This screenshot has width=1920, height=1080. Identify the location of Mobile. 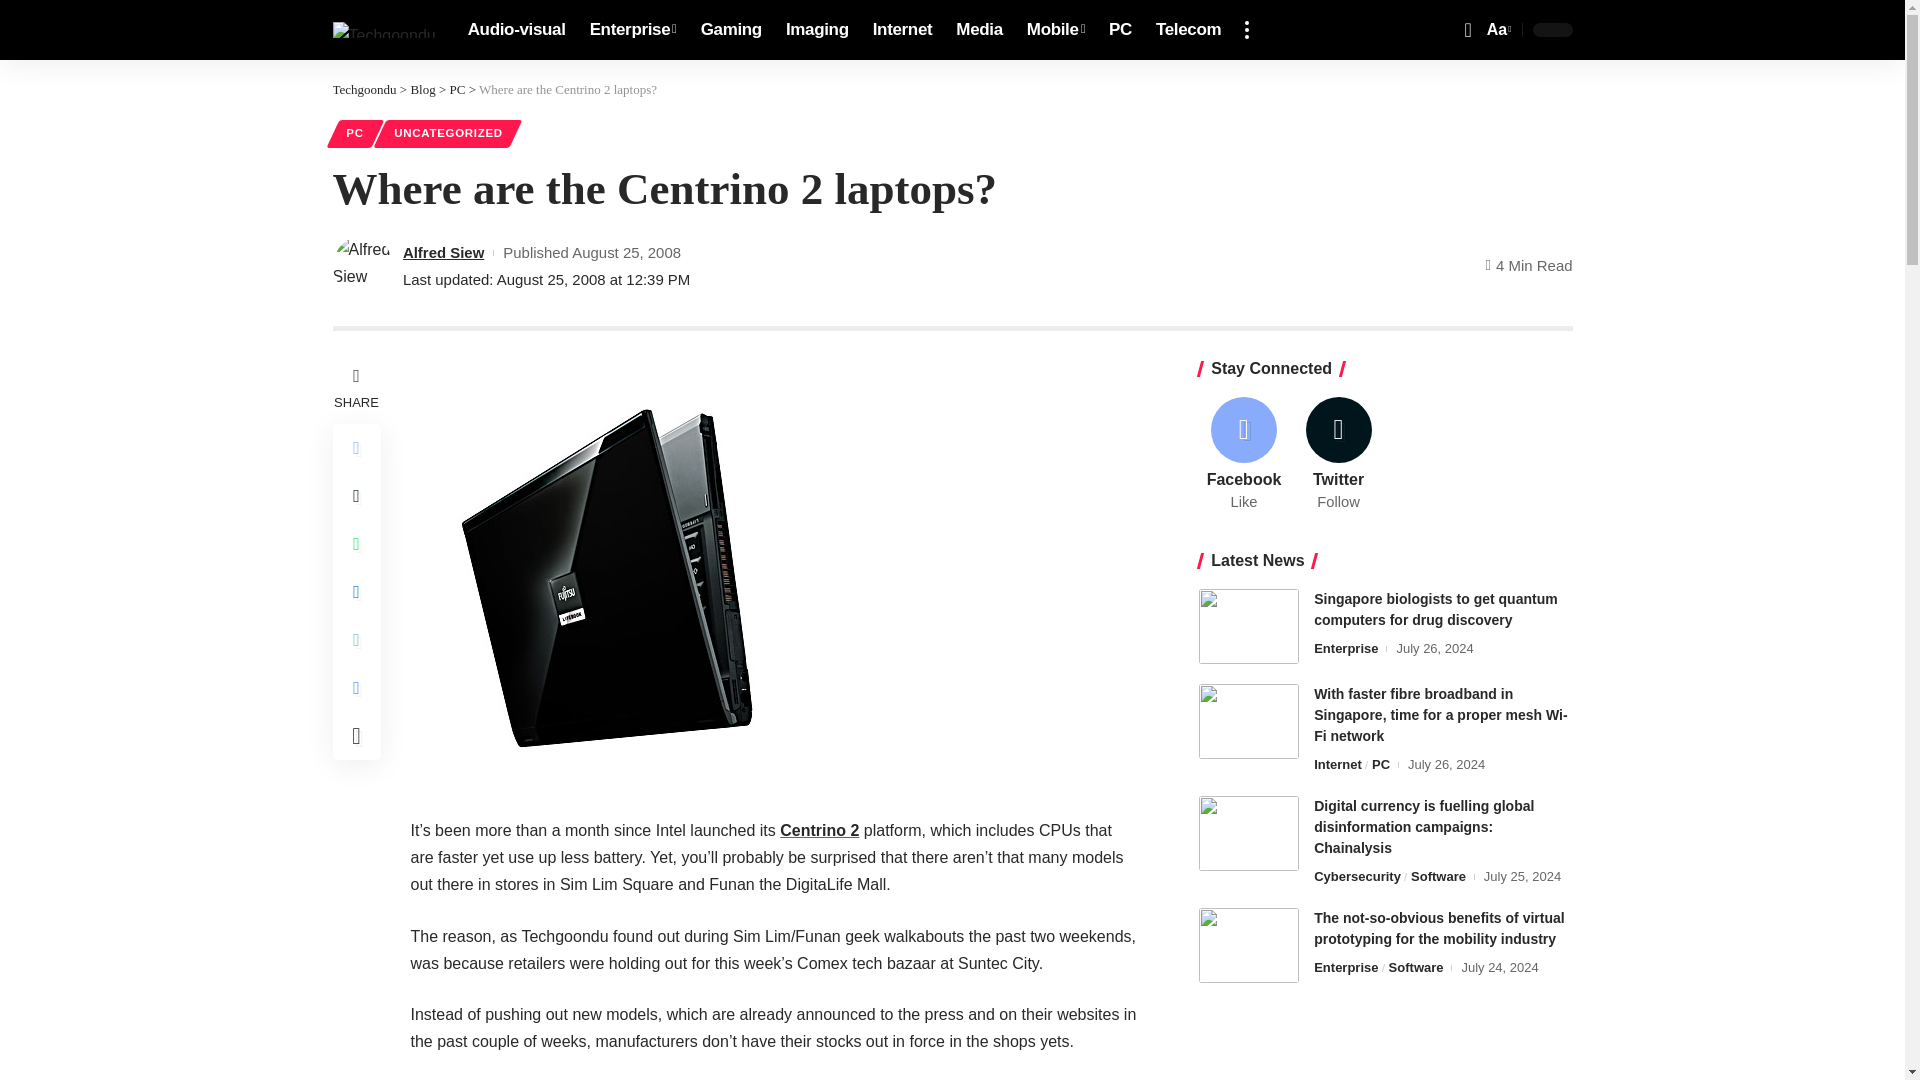
(1056, 30).